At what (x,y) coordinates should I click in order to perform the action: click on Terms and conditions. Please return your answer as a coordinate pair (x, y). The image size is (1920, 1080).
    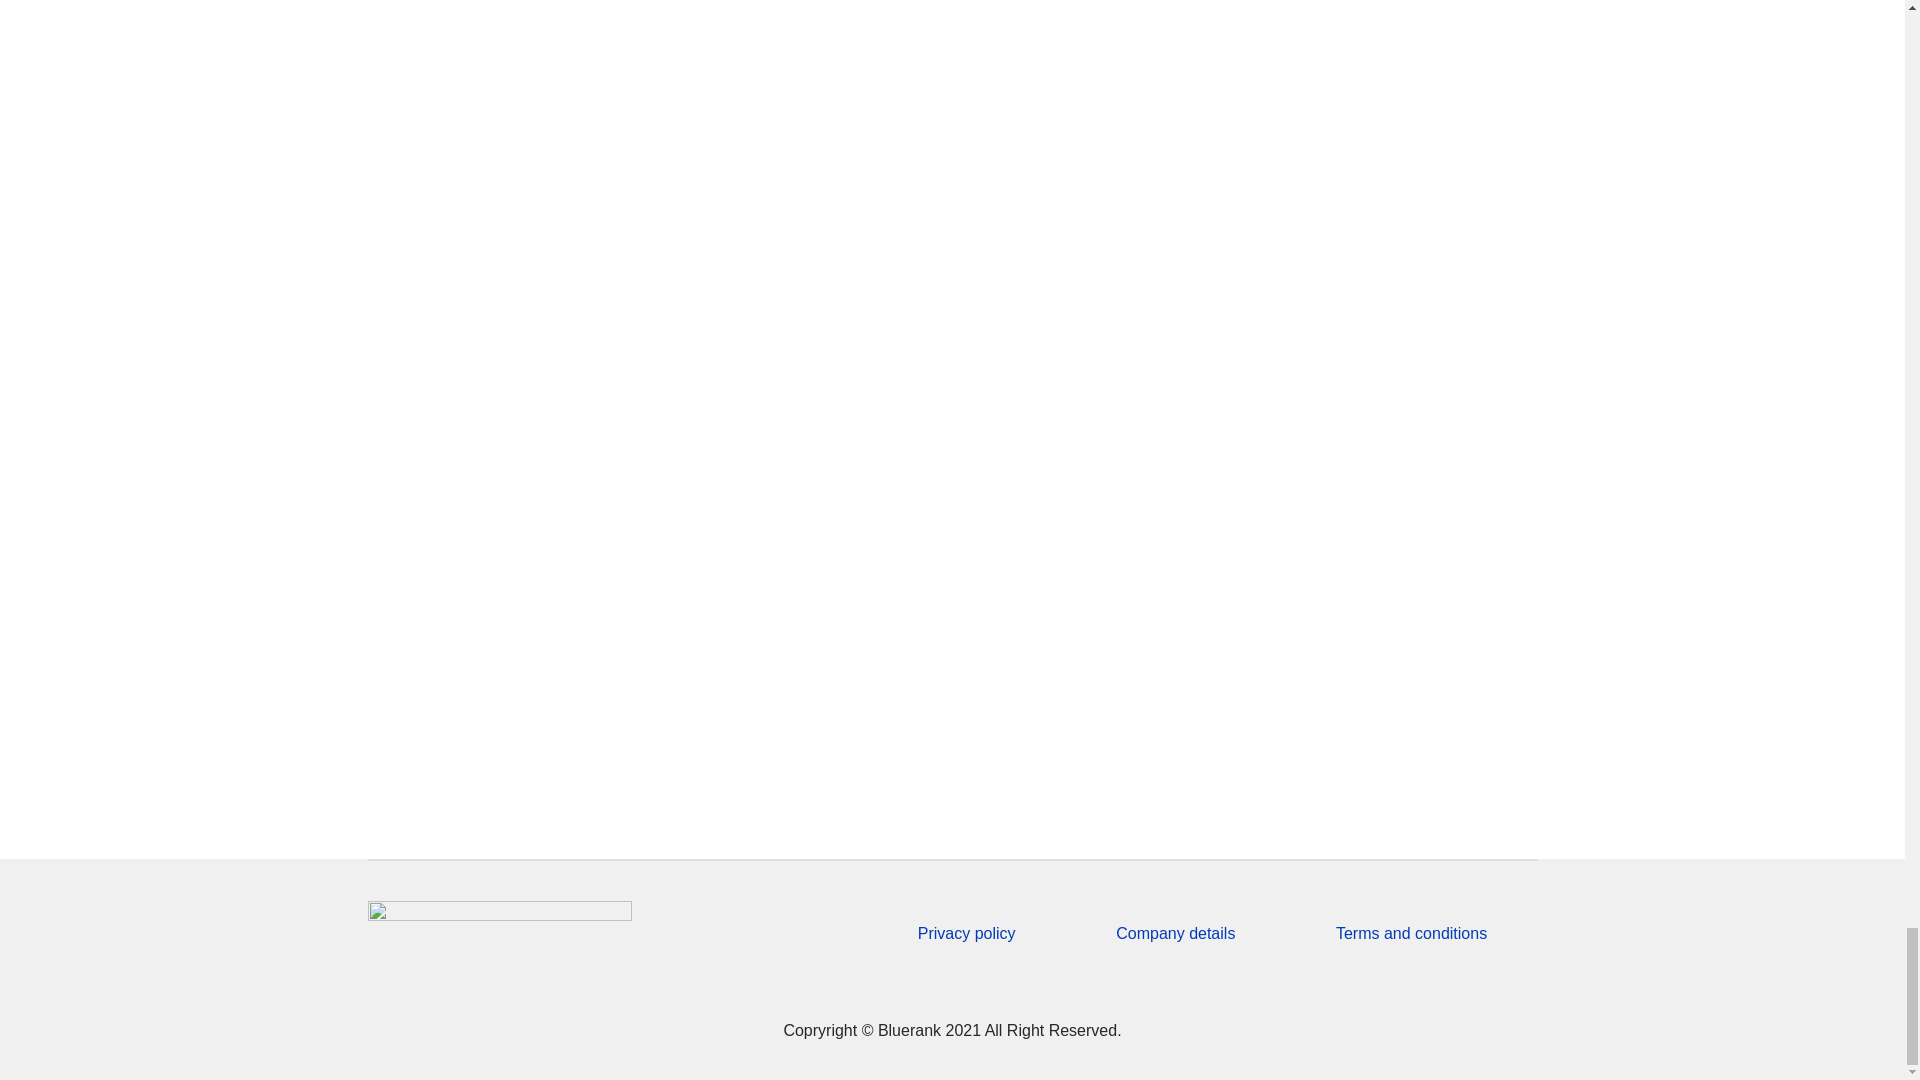
    Looking at the image, I should click on (1411, 932).